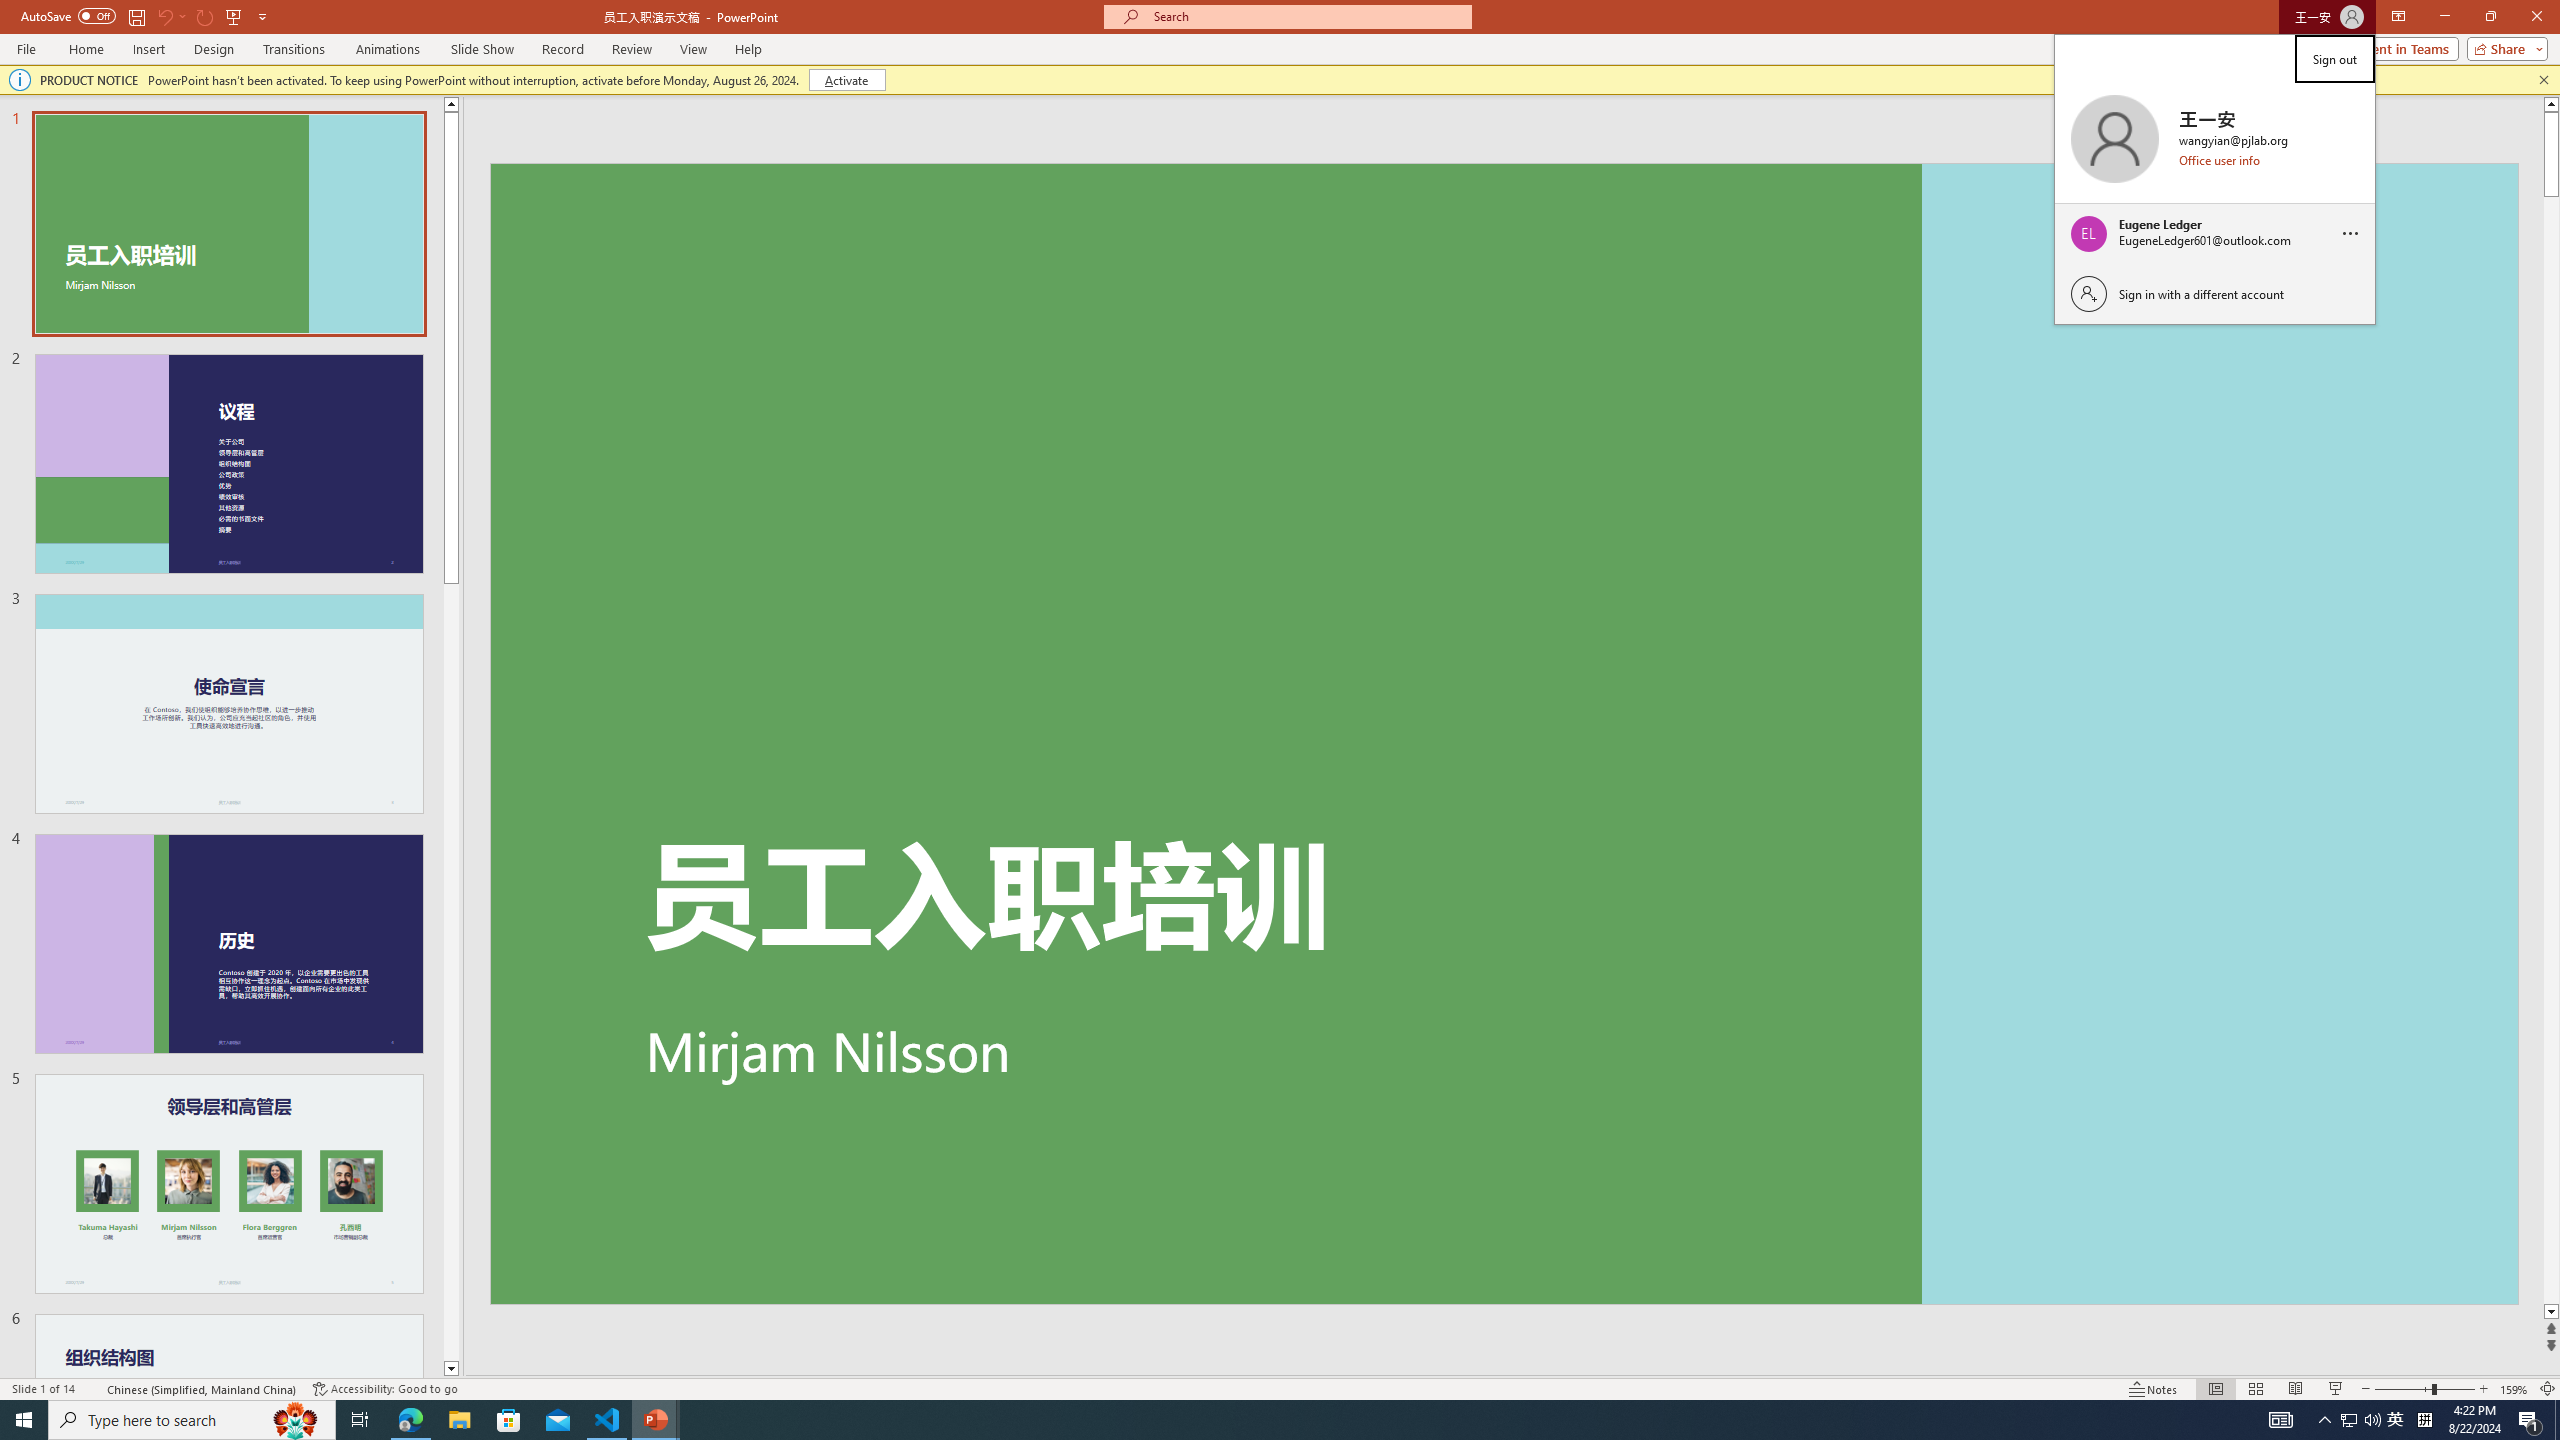 The image size is (2560, 1440). I want to click on PowerPoint - 2 running windows, so click(656, 1420).